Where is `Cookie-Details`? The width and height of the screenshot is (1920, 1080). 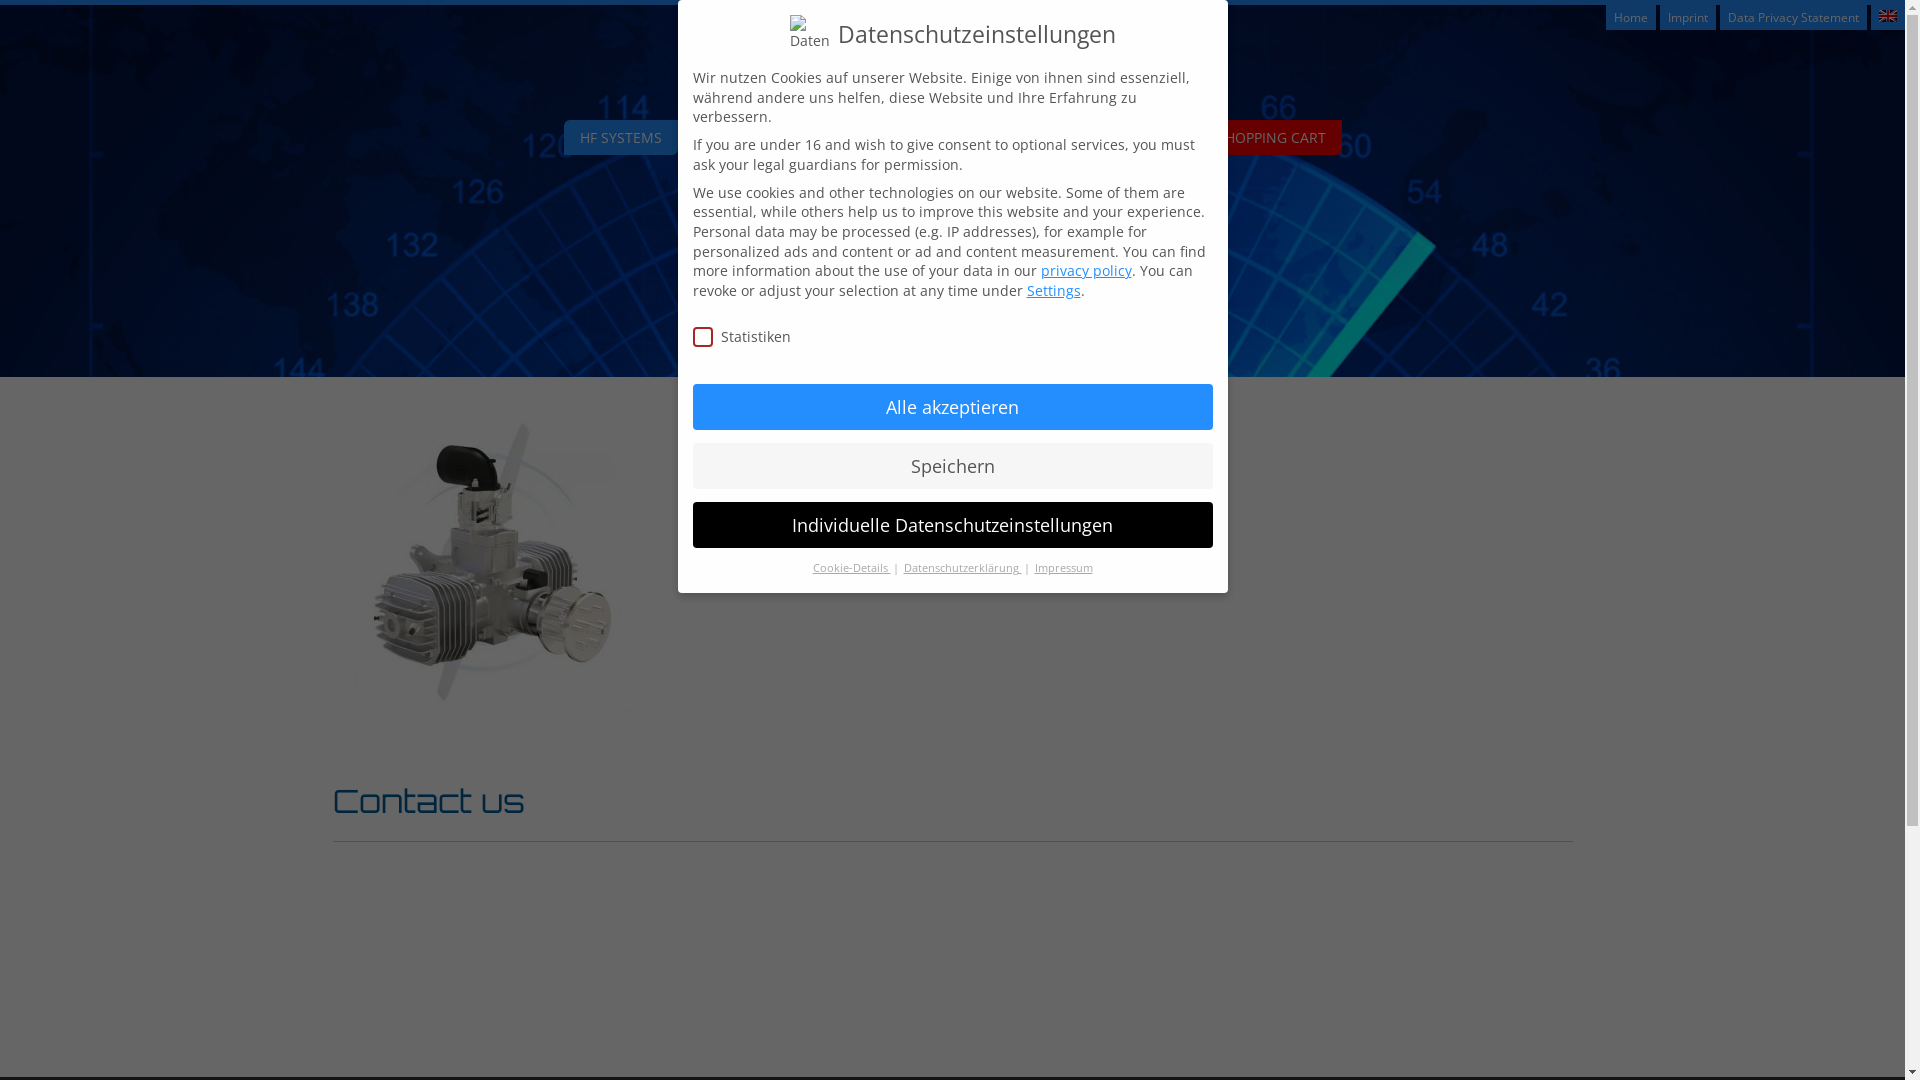 Cookie-Details is located at coordinates (851, 568).